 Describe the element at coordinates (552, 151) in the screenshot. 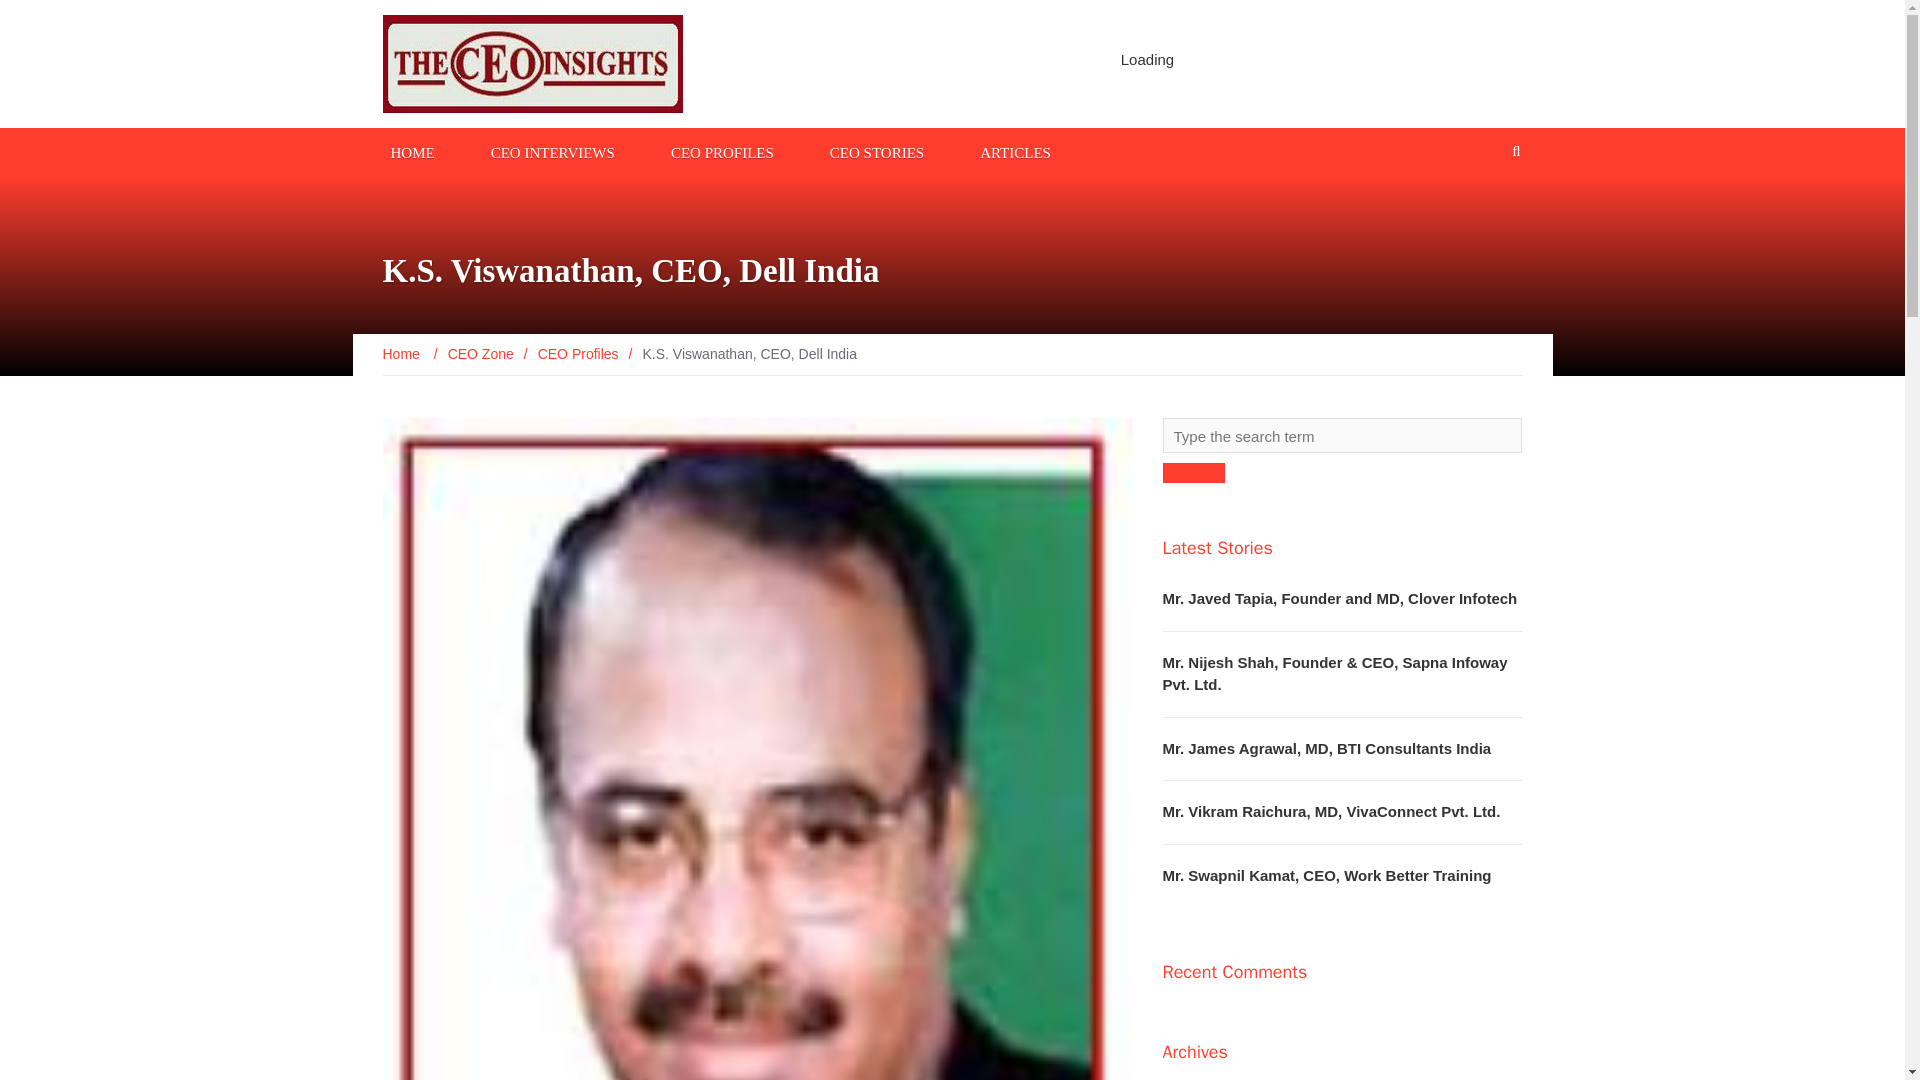

I see `CEO INTERVIEWS` at that location.